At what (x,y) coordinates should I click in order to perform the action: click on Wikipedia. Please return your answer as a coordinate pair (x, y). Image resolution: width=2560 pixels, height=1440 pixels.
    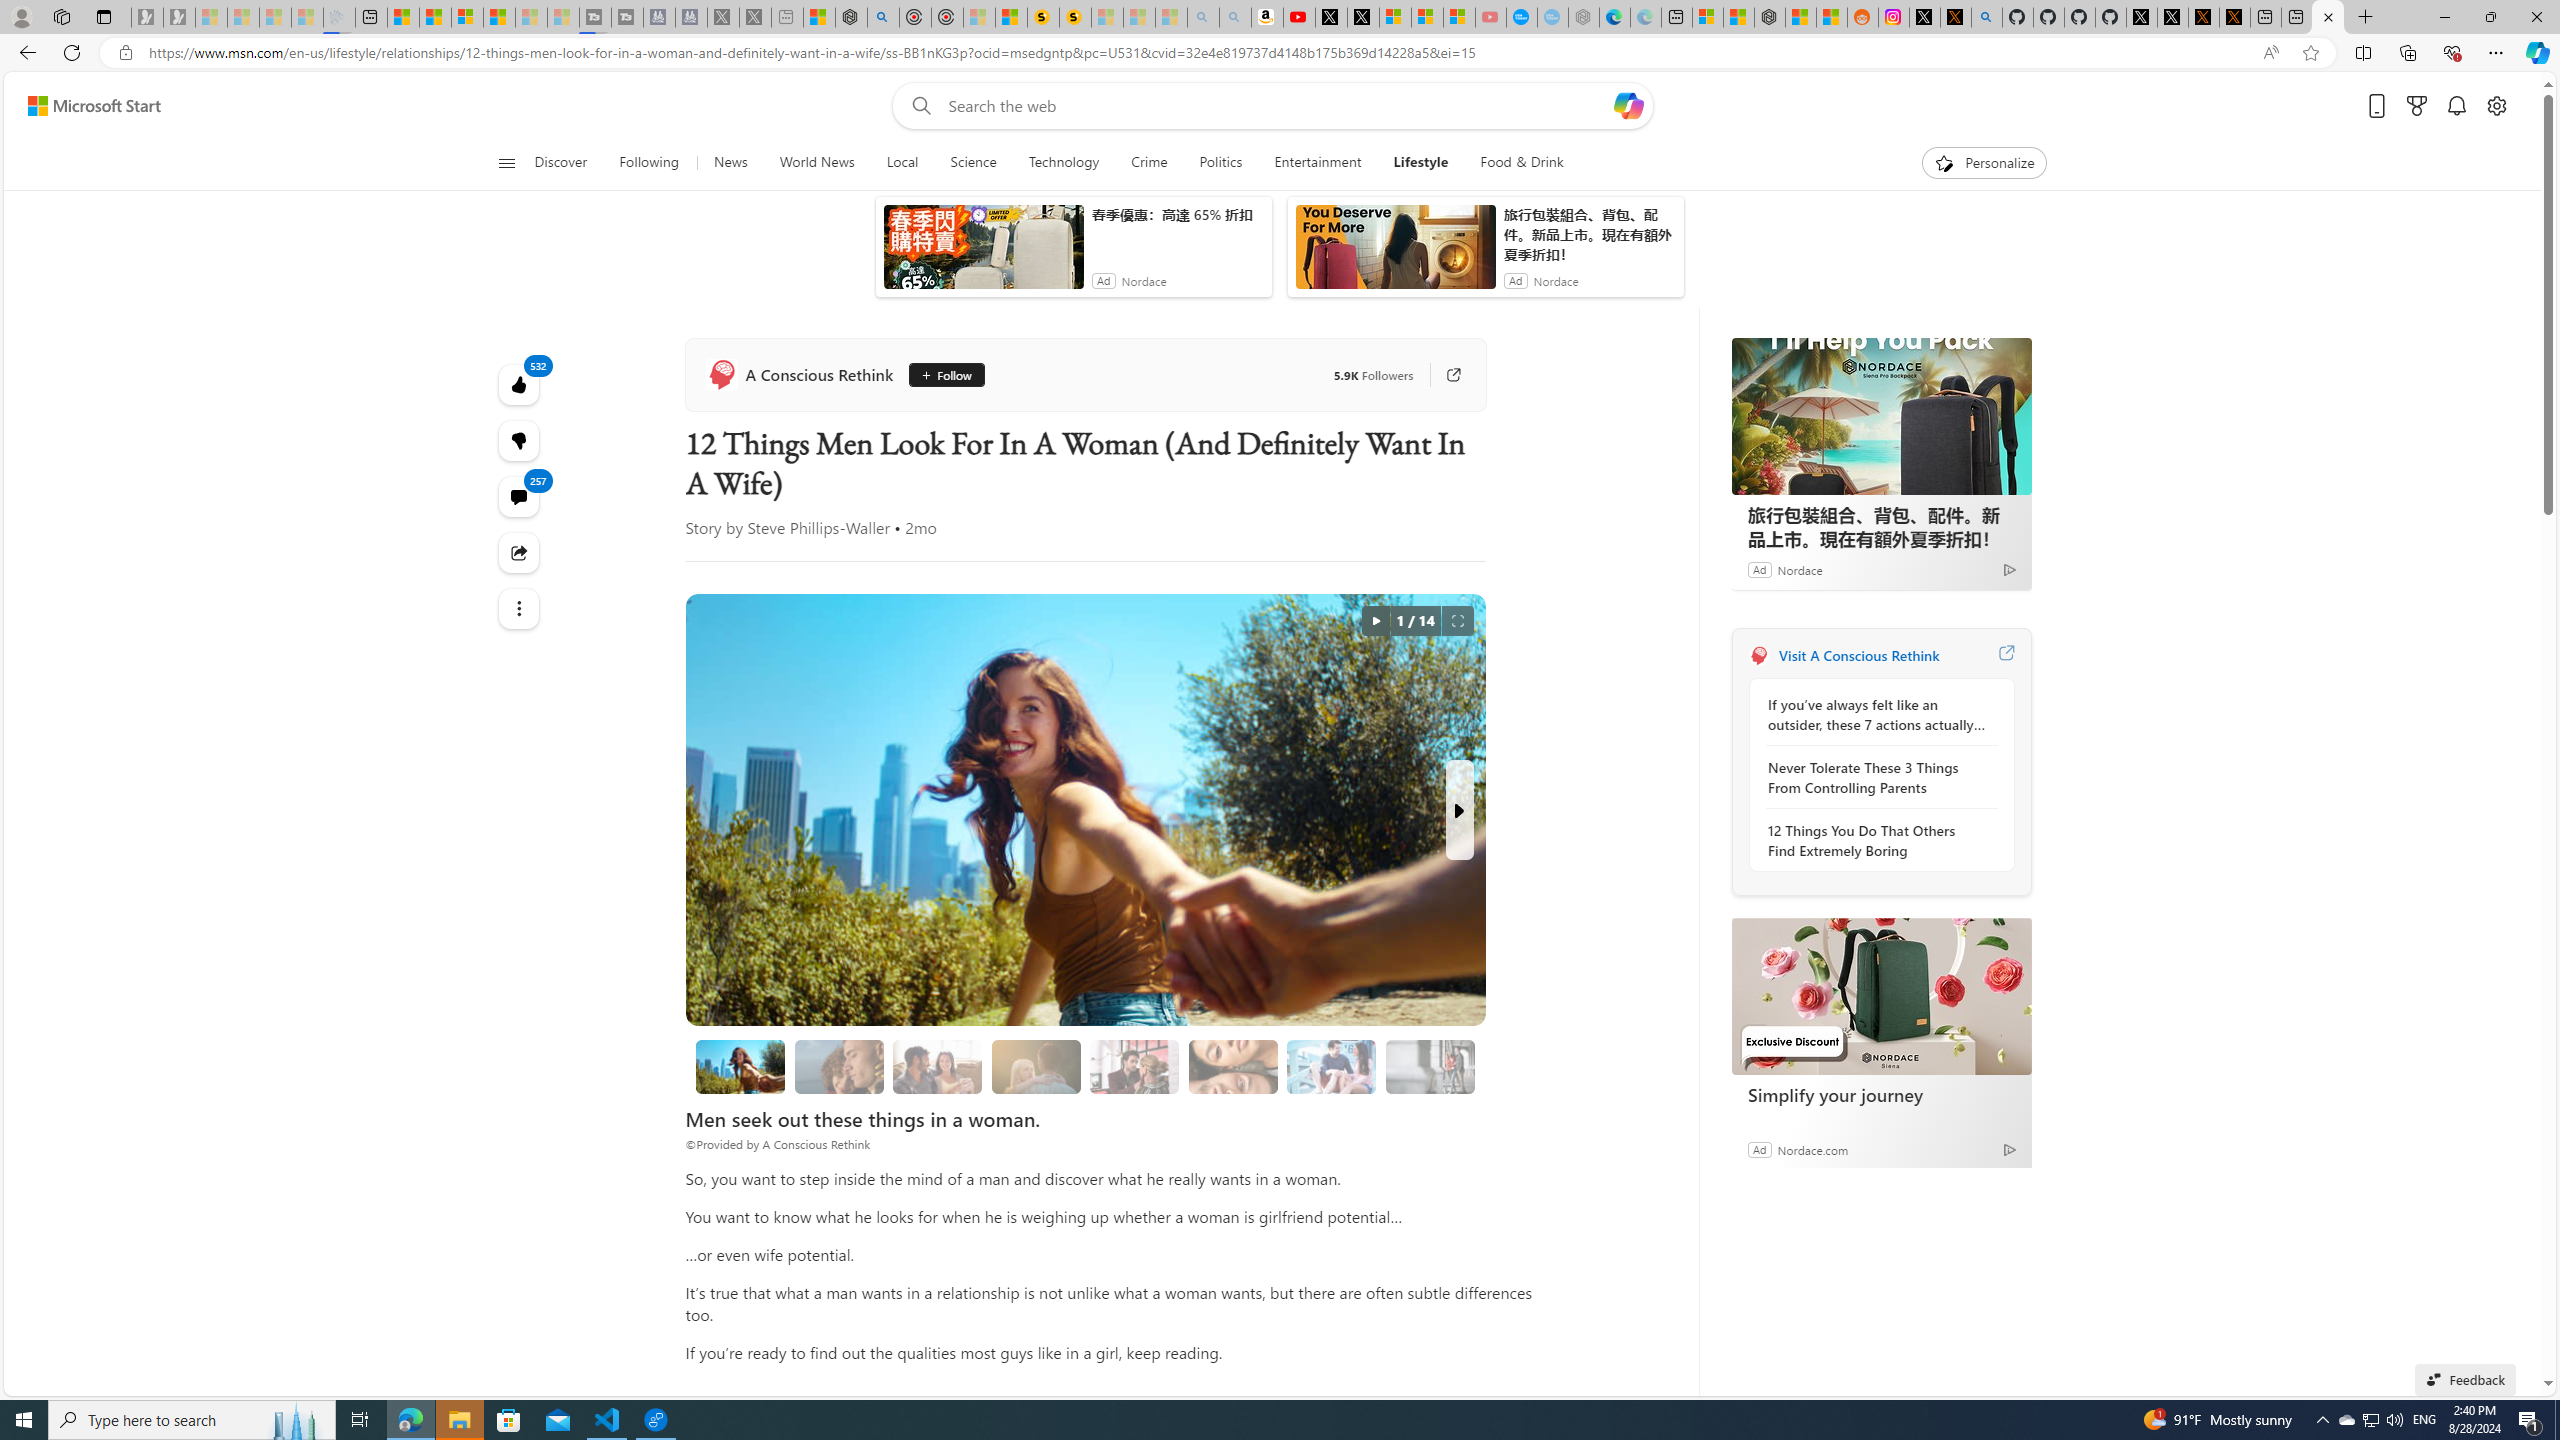
    Looking at the image, I should click on (1017, 222).